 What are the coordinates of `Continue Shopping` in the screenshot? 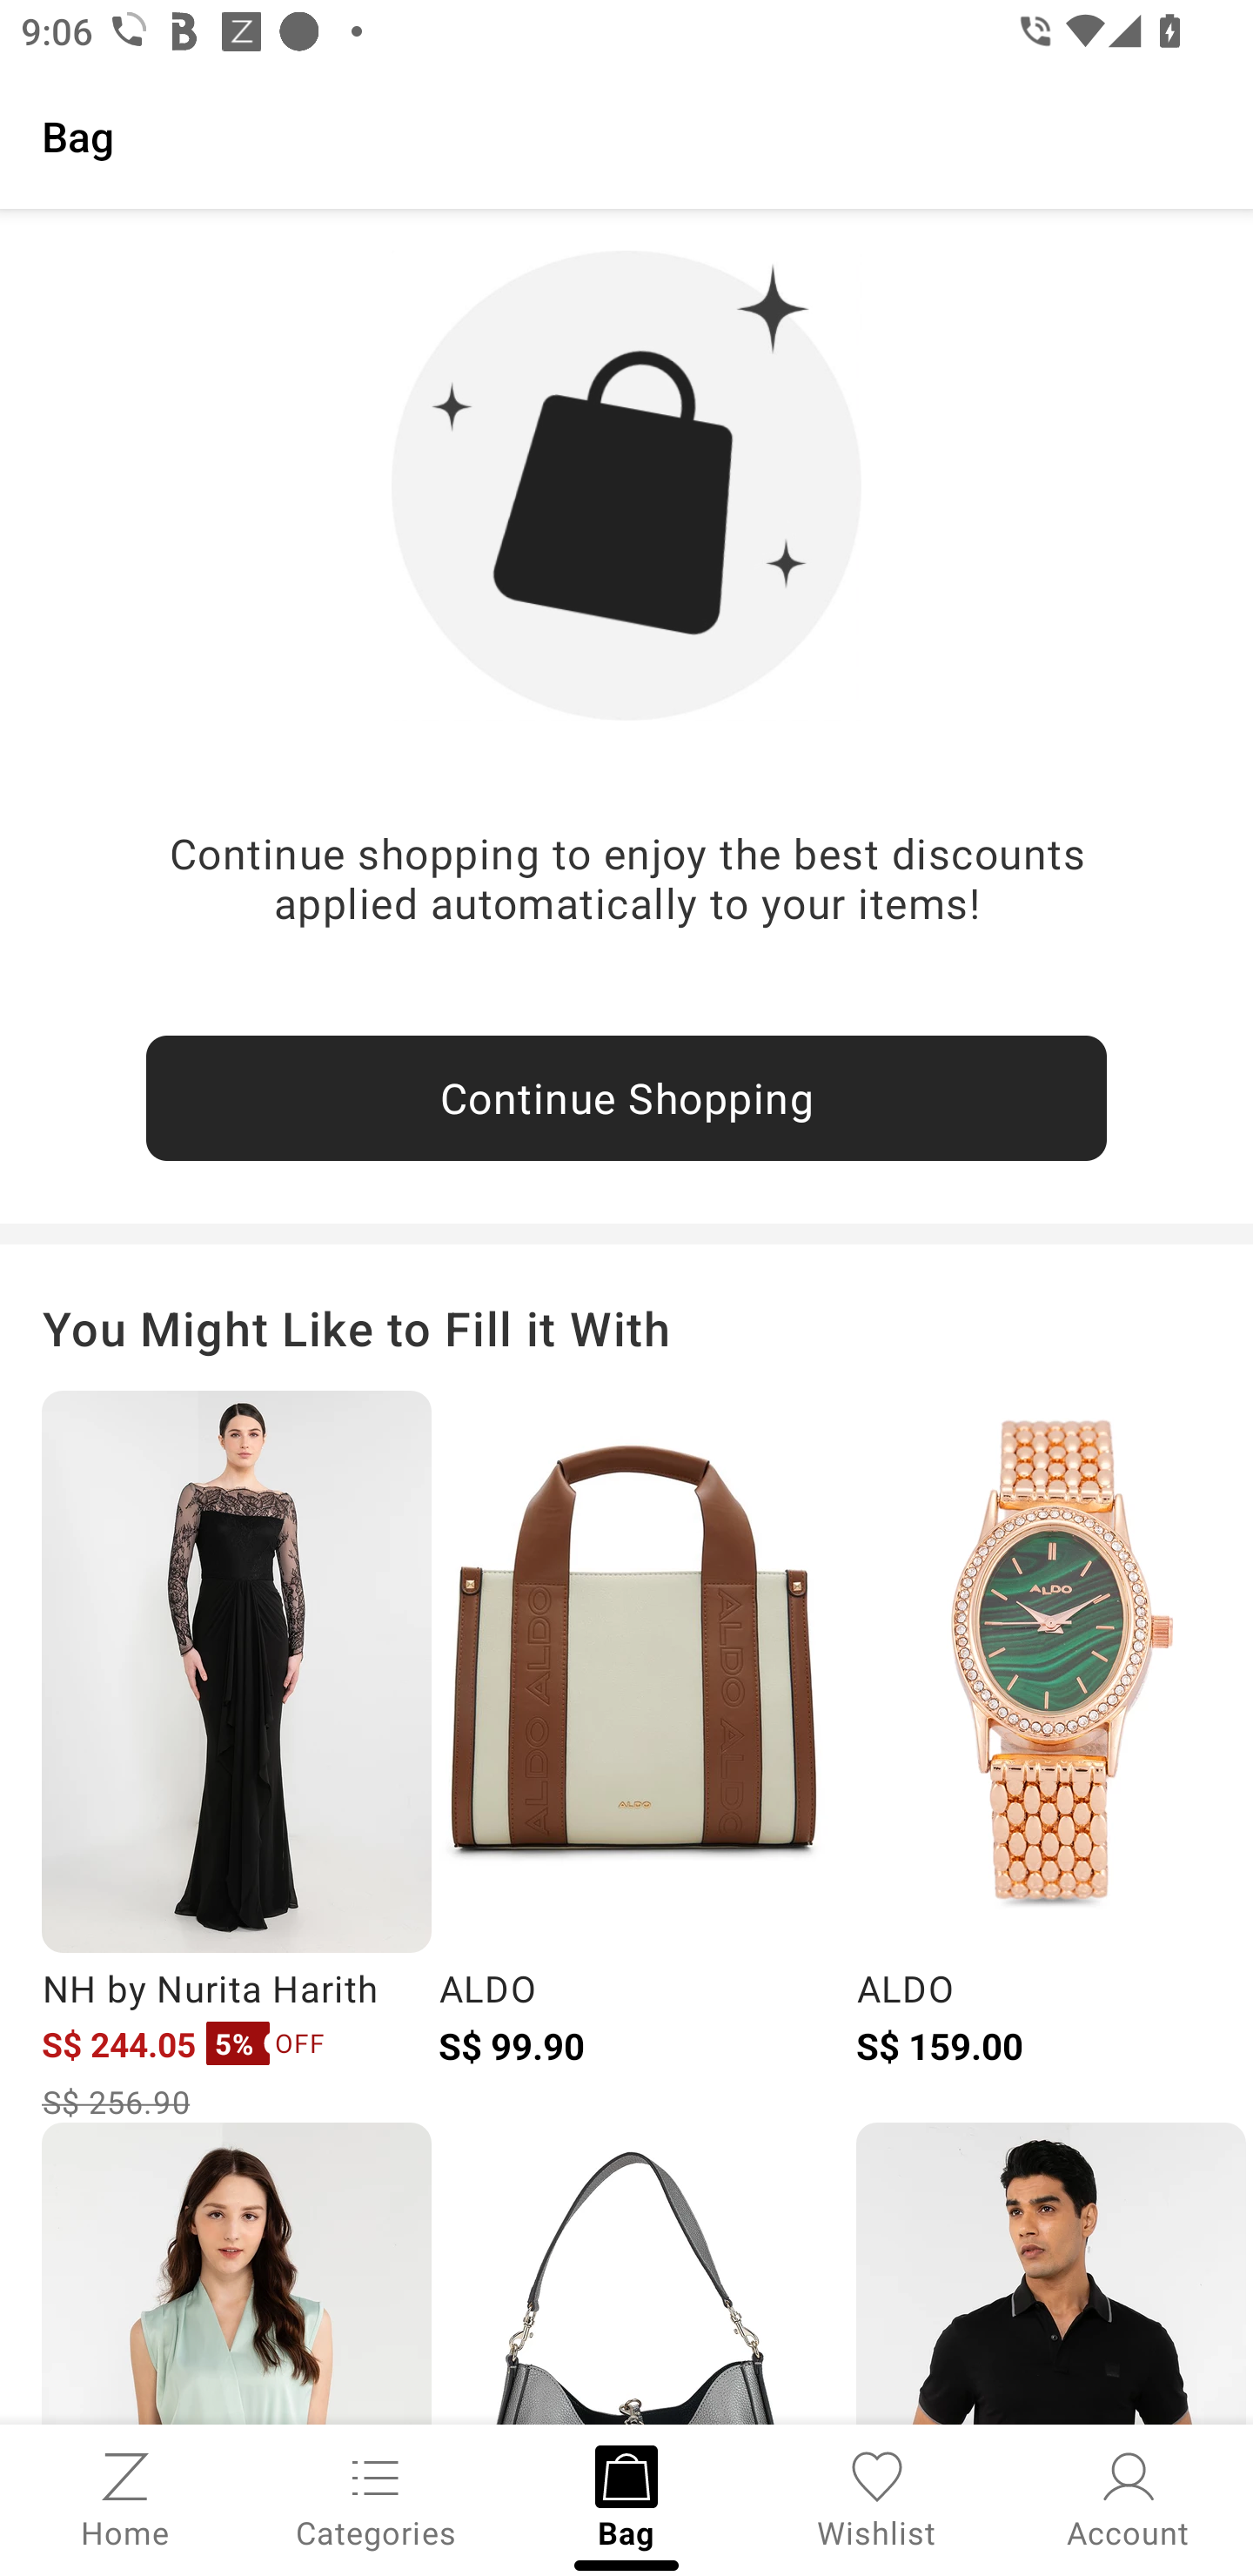 It's located at (626, 1098).